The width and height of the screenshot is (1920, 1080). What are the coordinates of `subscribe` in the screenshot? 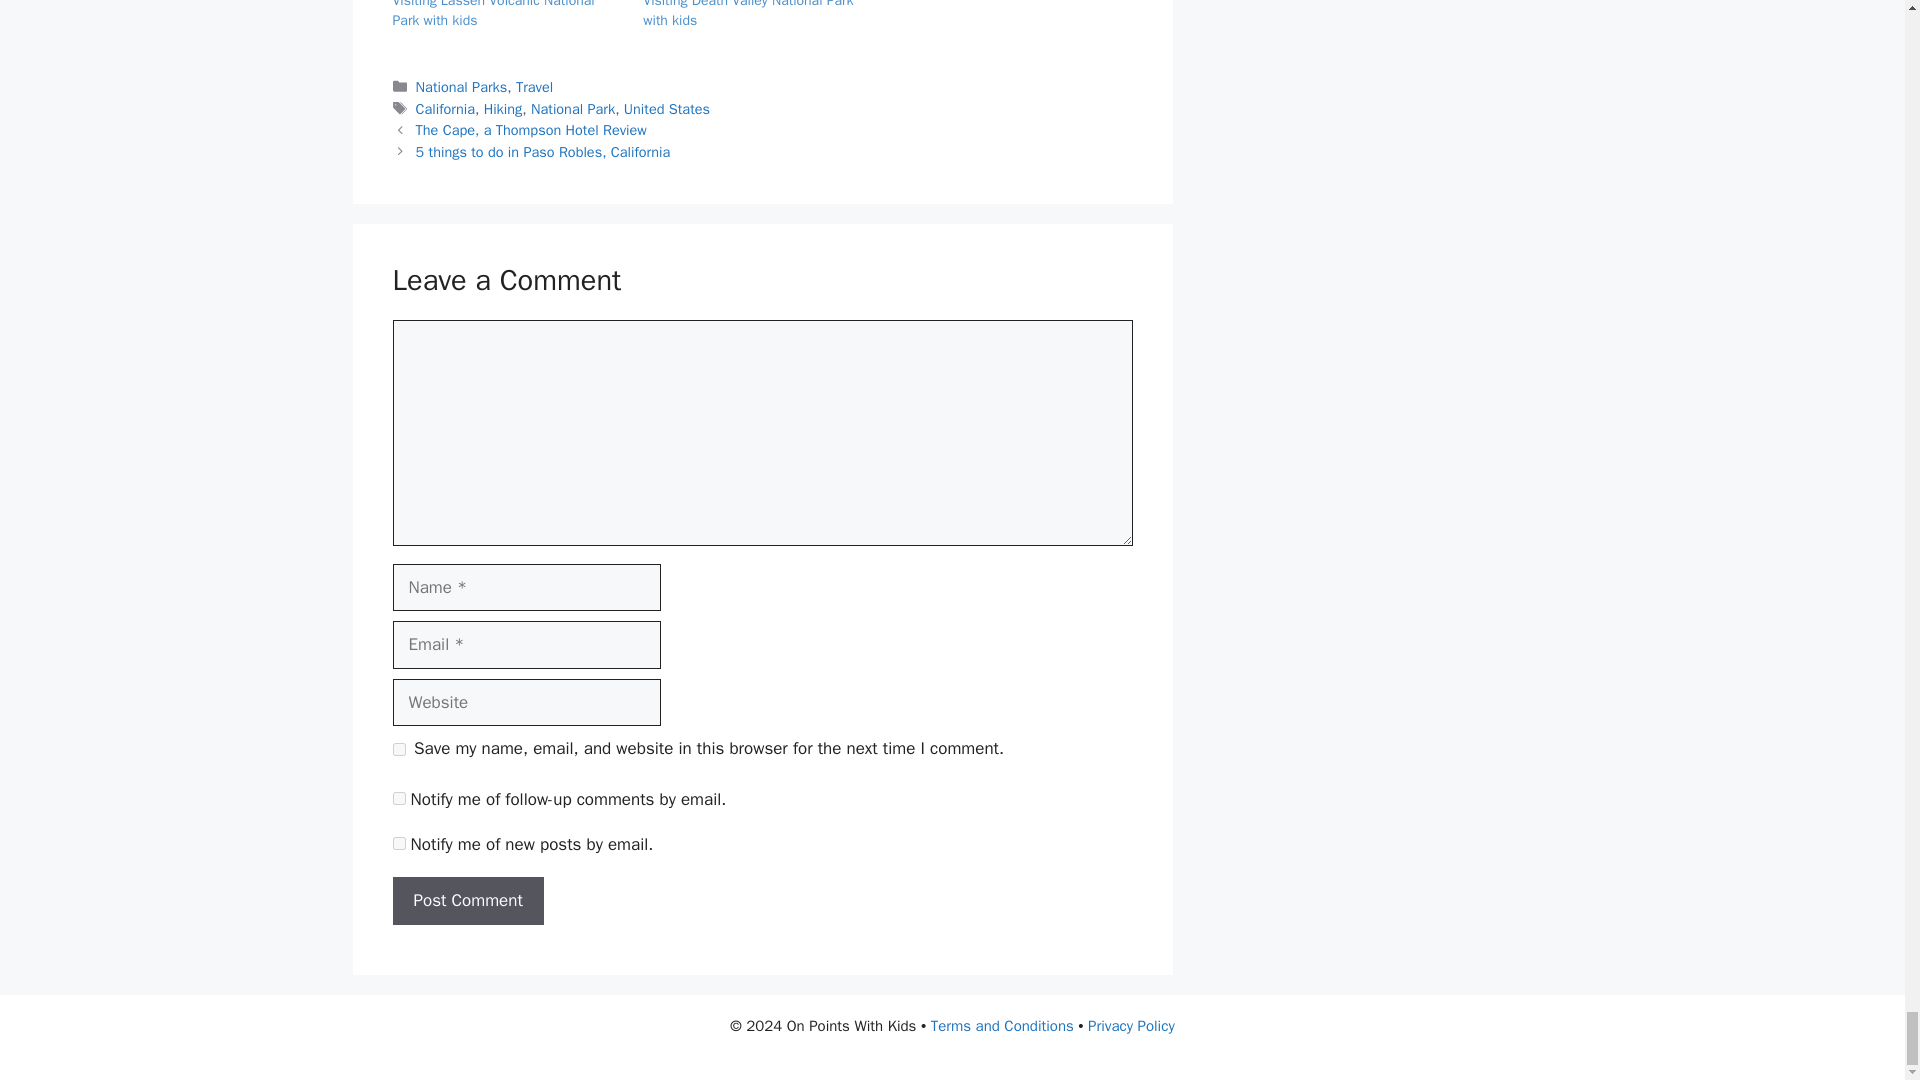 It's located at (398, 798).